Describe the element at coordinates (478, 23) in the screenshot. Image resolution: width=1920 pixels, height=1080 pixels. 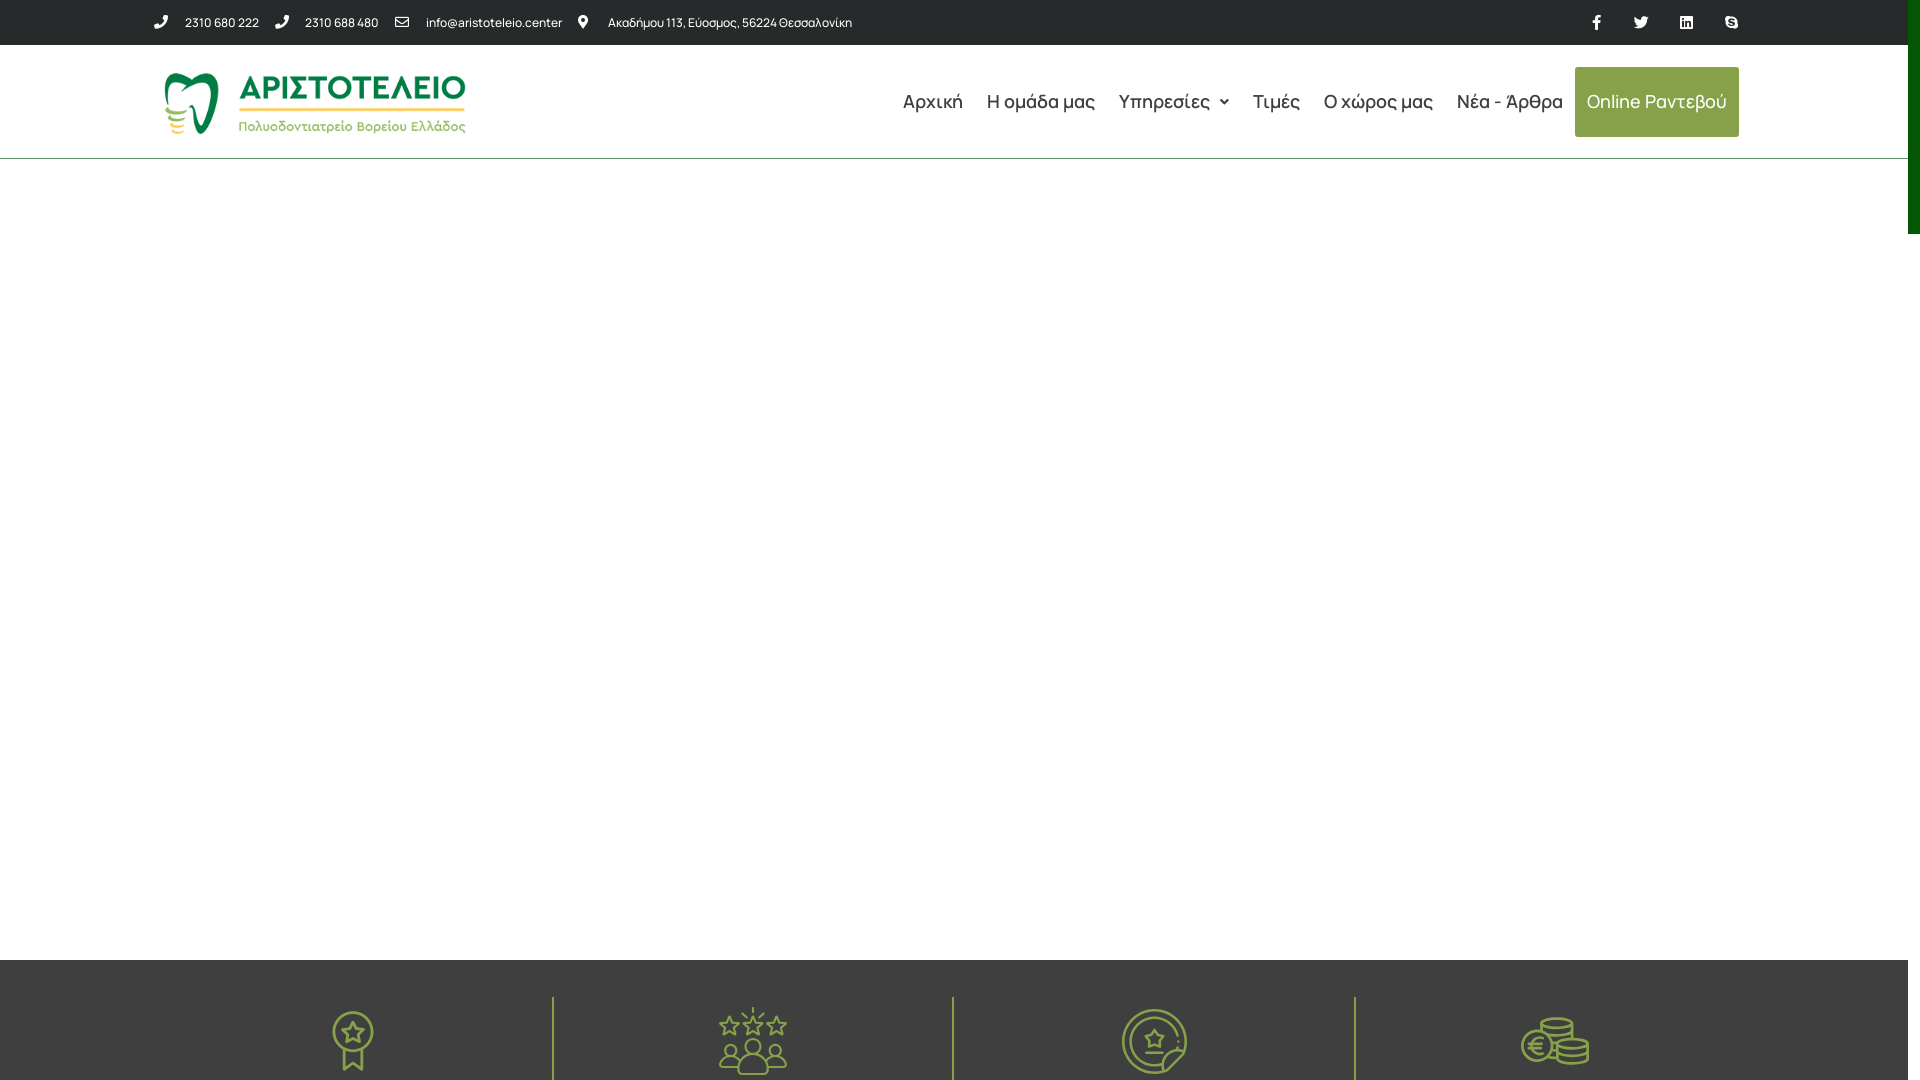
I see `info@aristoteleio.center` at that location.